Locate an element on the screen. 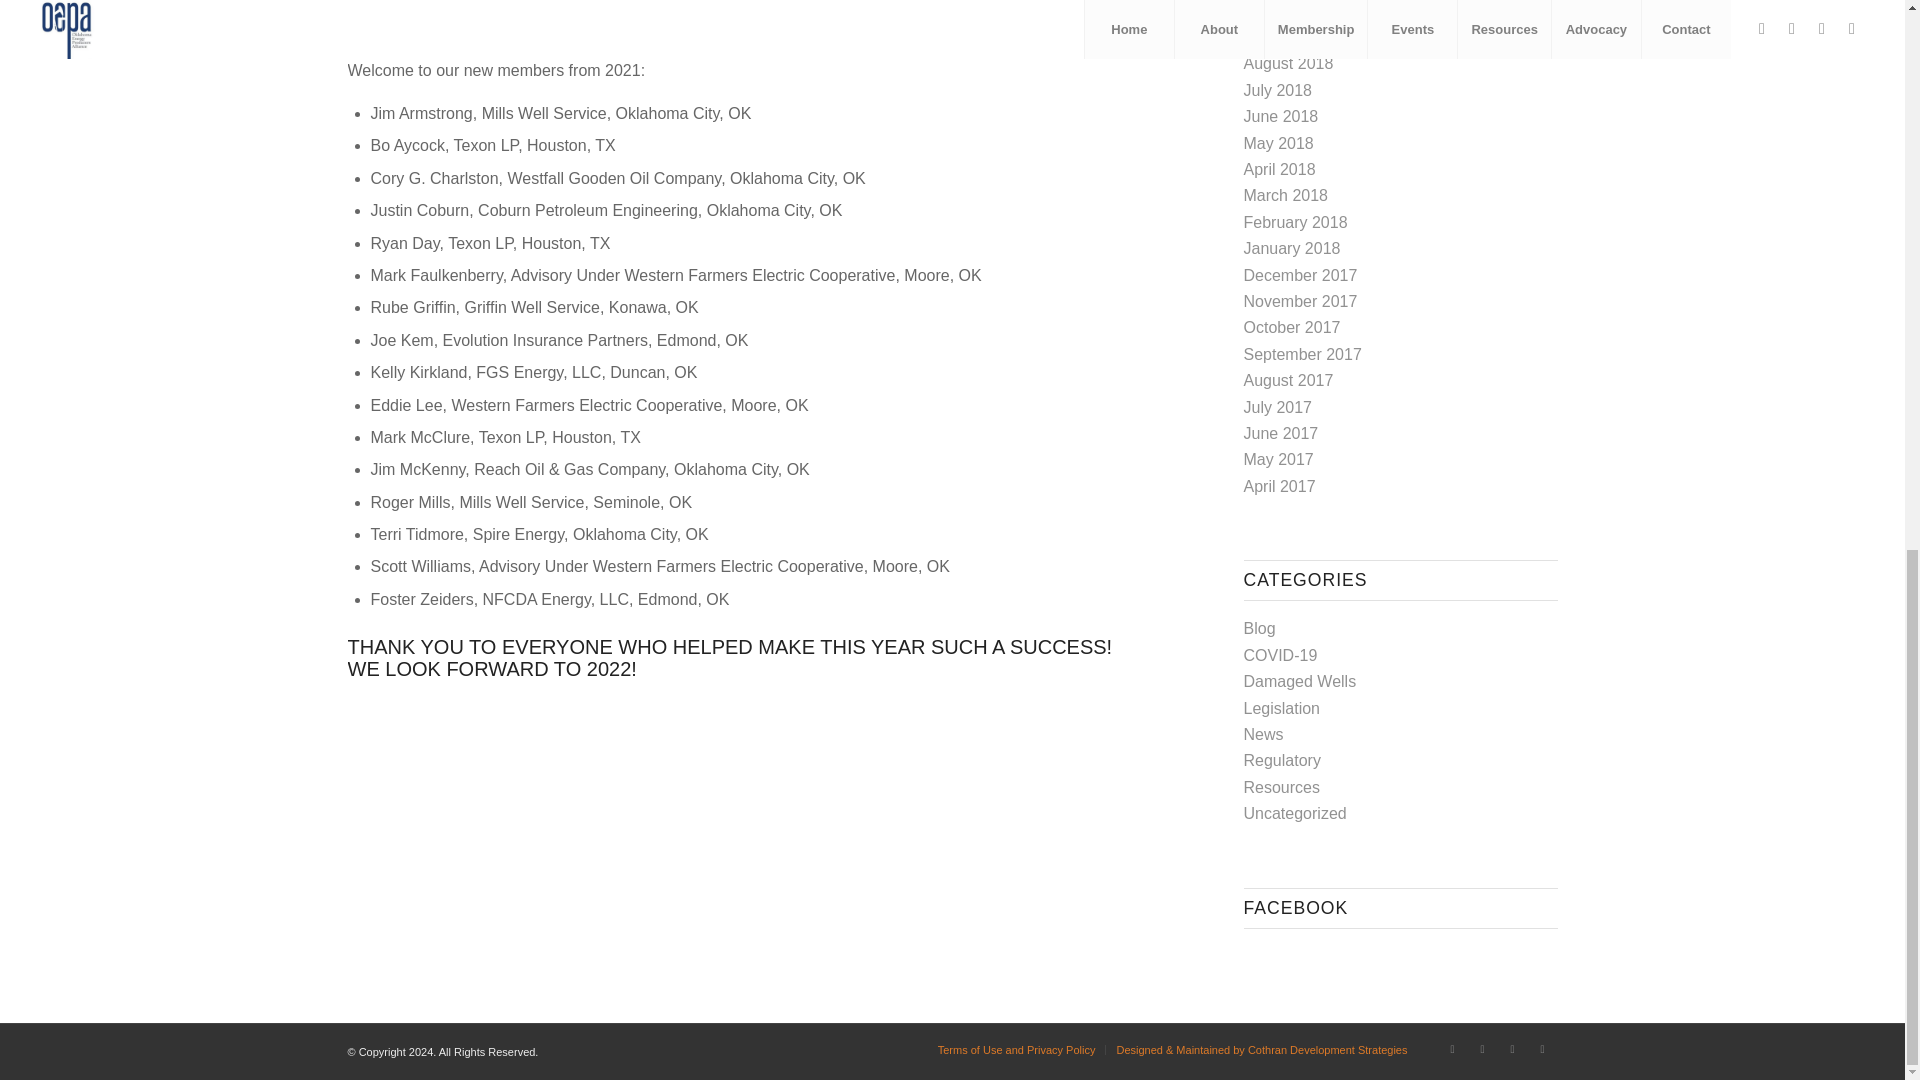  Youtube is located at coordinates (1512, 1048).